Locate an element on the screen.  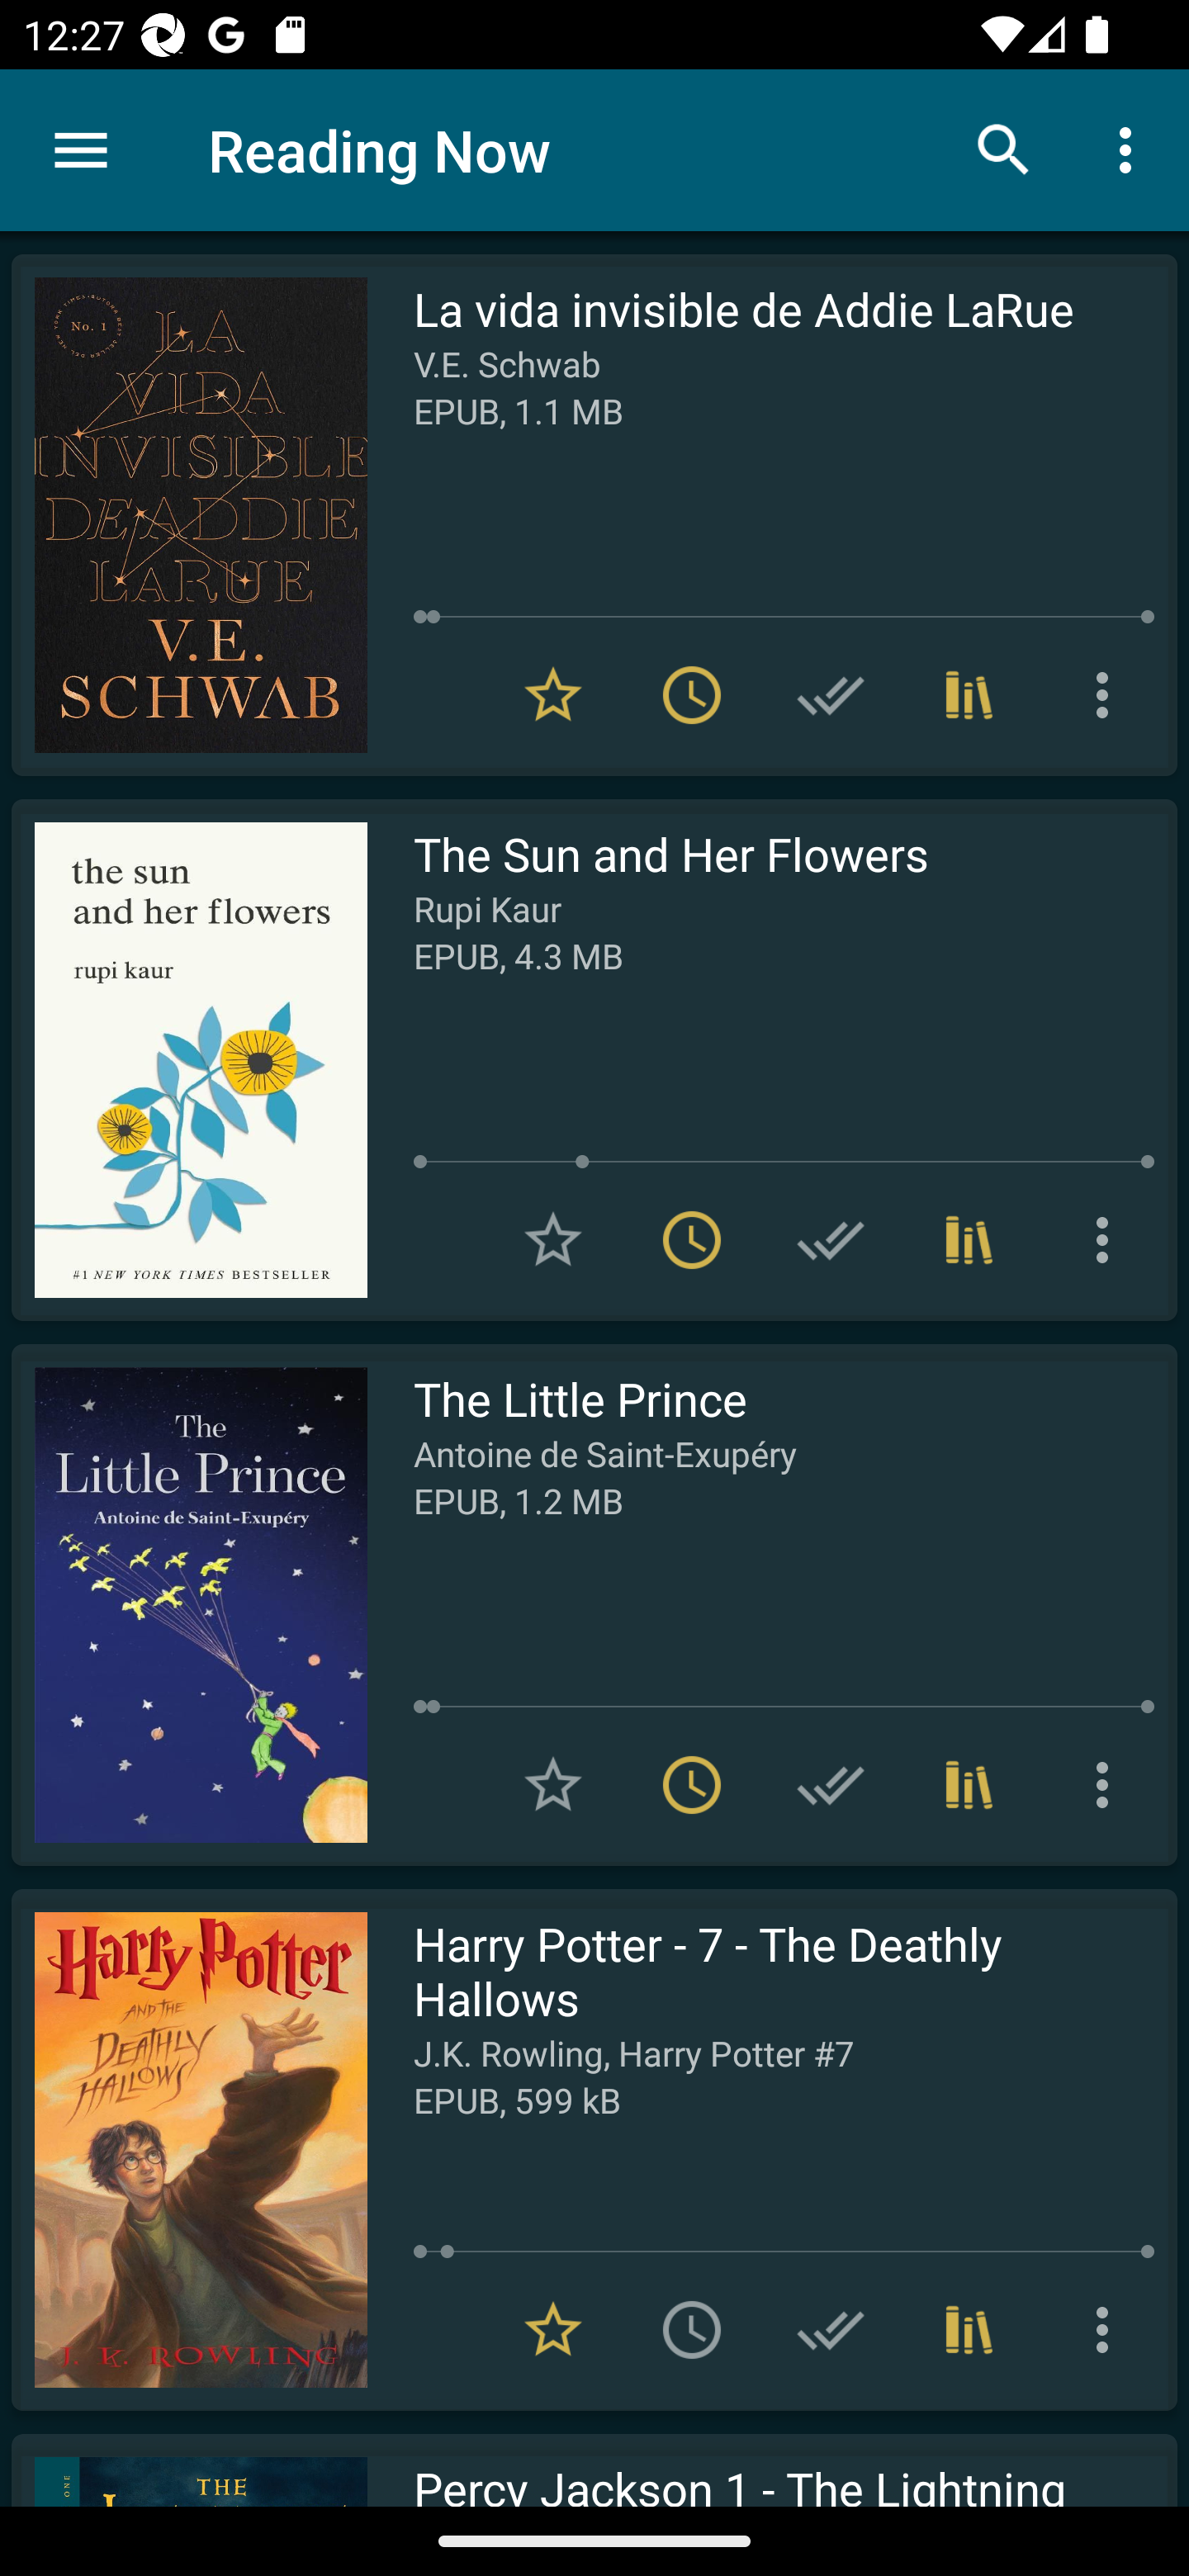
More options is located at coordinates (1108, 2330).